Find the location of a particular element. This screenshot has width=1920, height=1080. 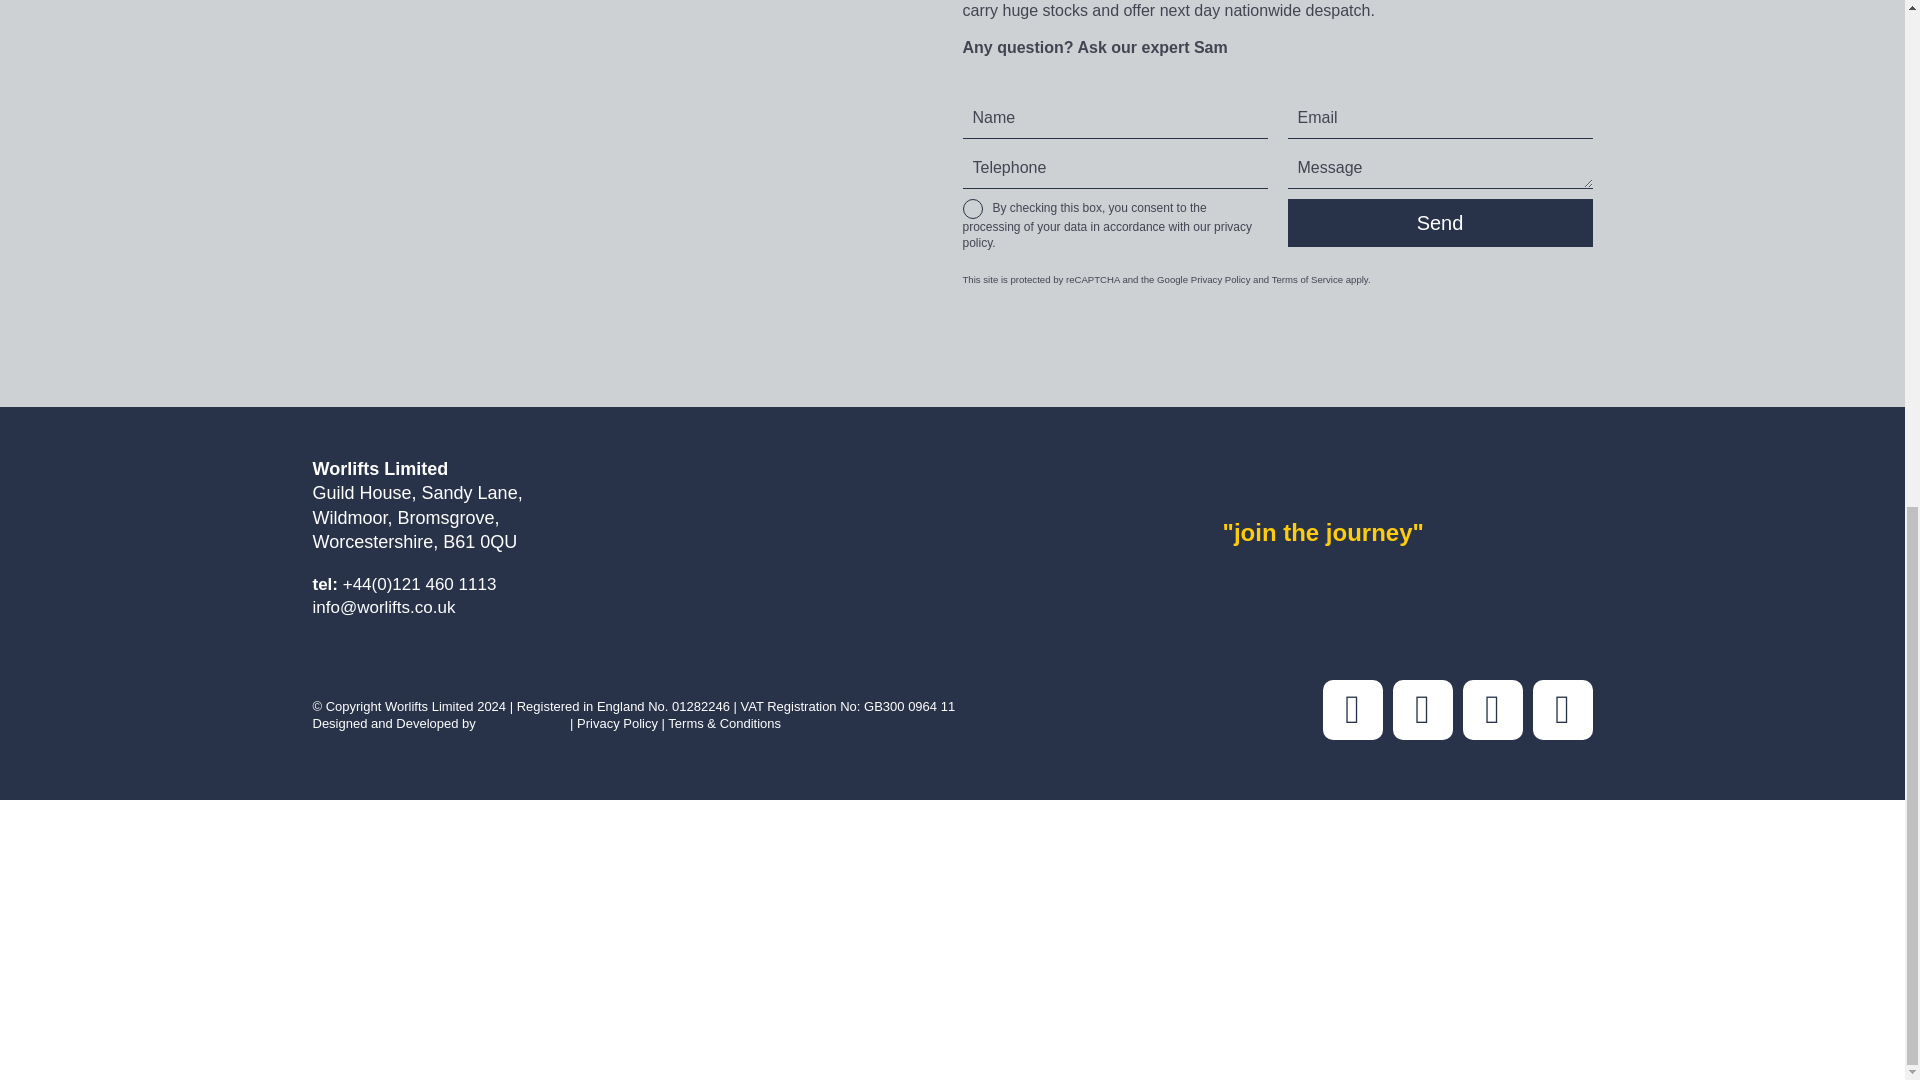

Web Design and Development  is located at coordinates (522, 724).